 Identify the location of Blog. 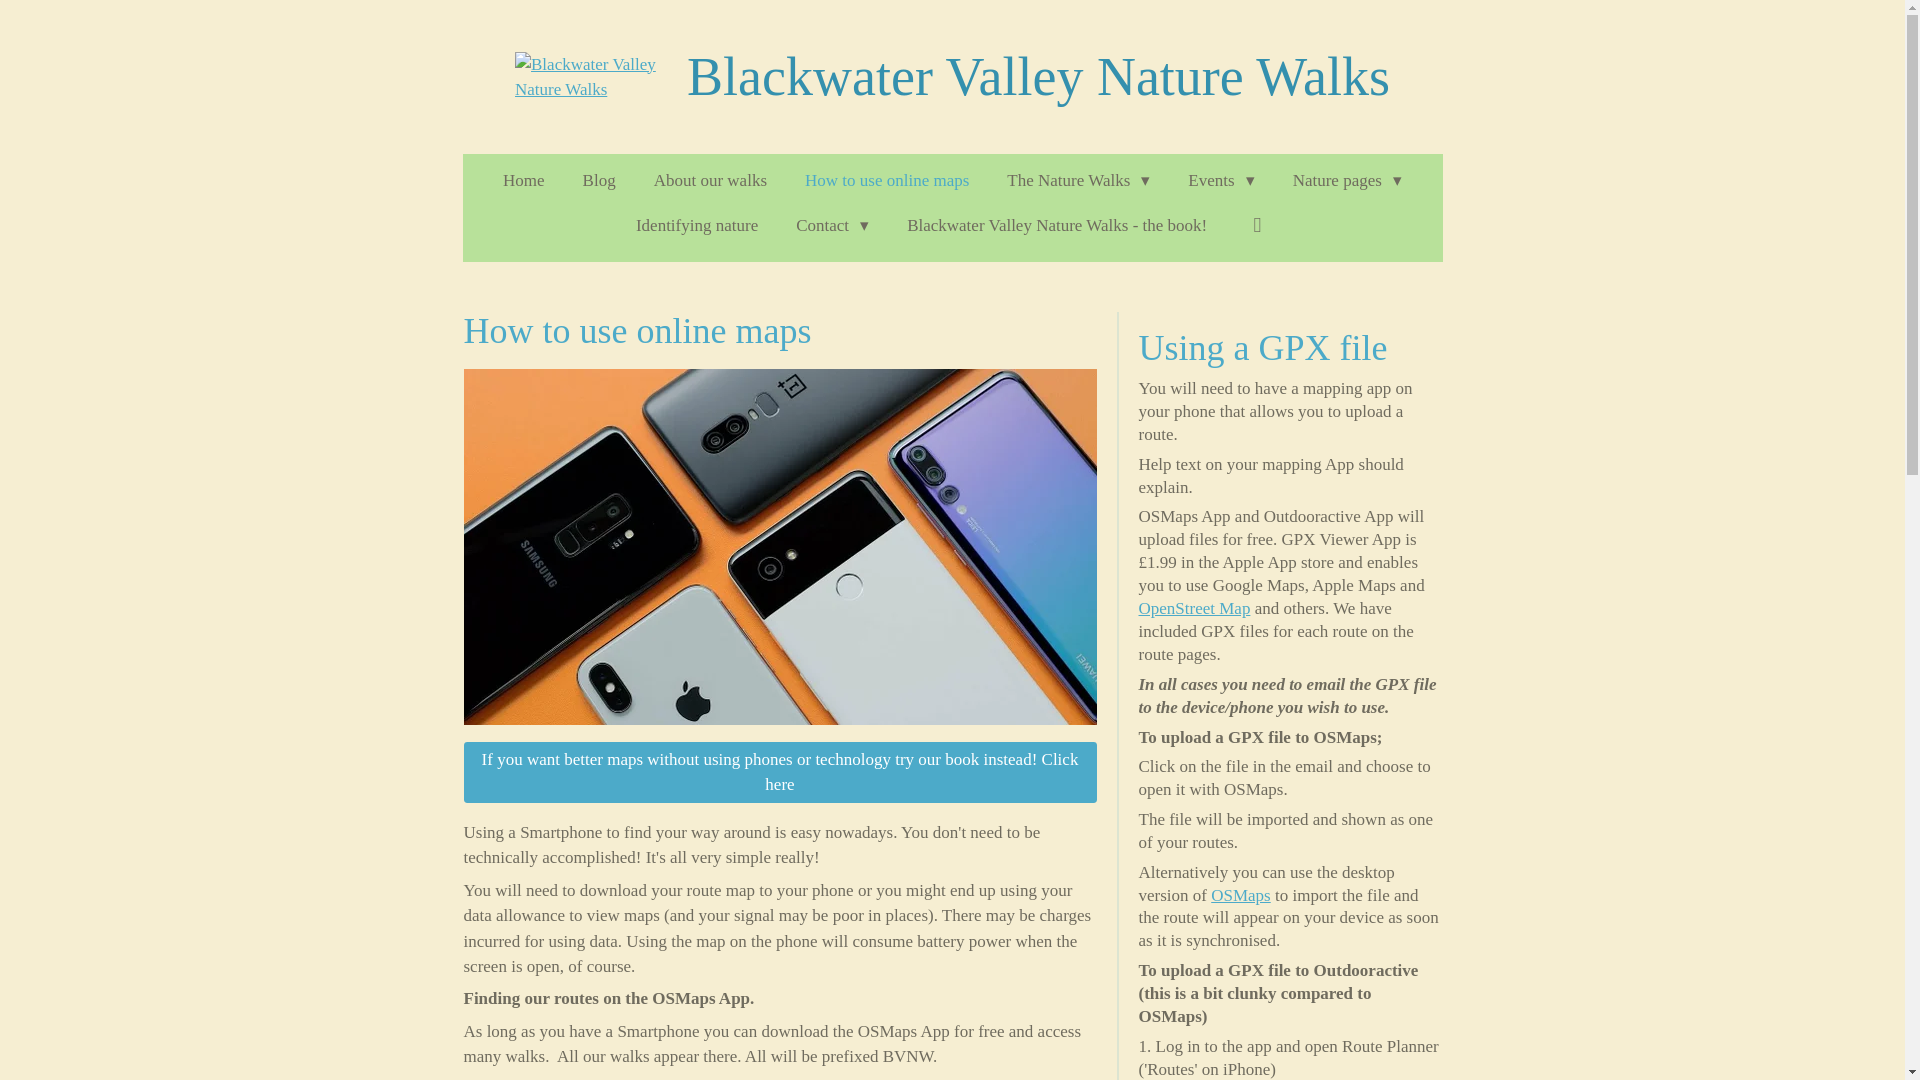
(598, 180).